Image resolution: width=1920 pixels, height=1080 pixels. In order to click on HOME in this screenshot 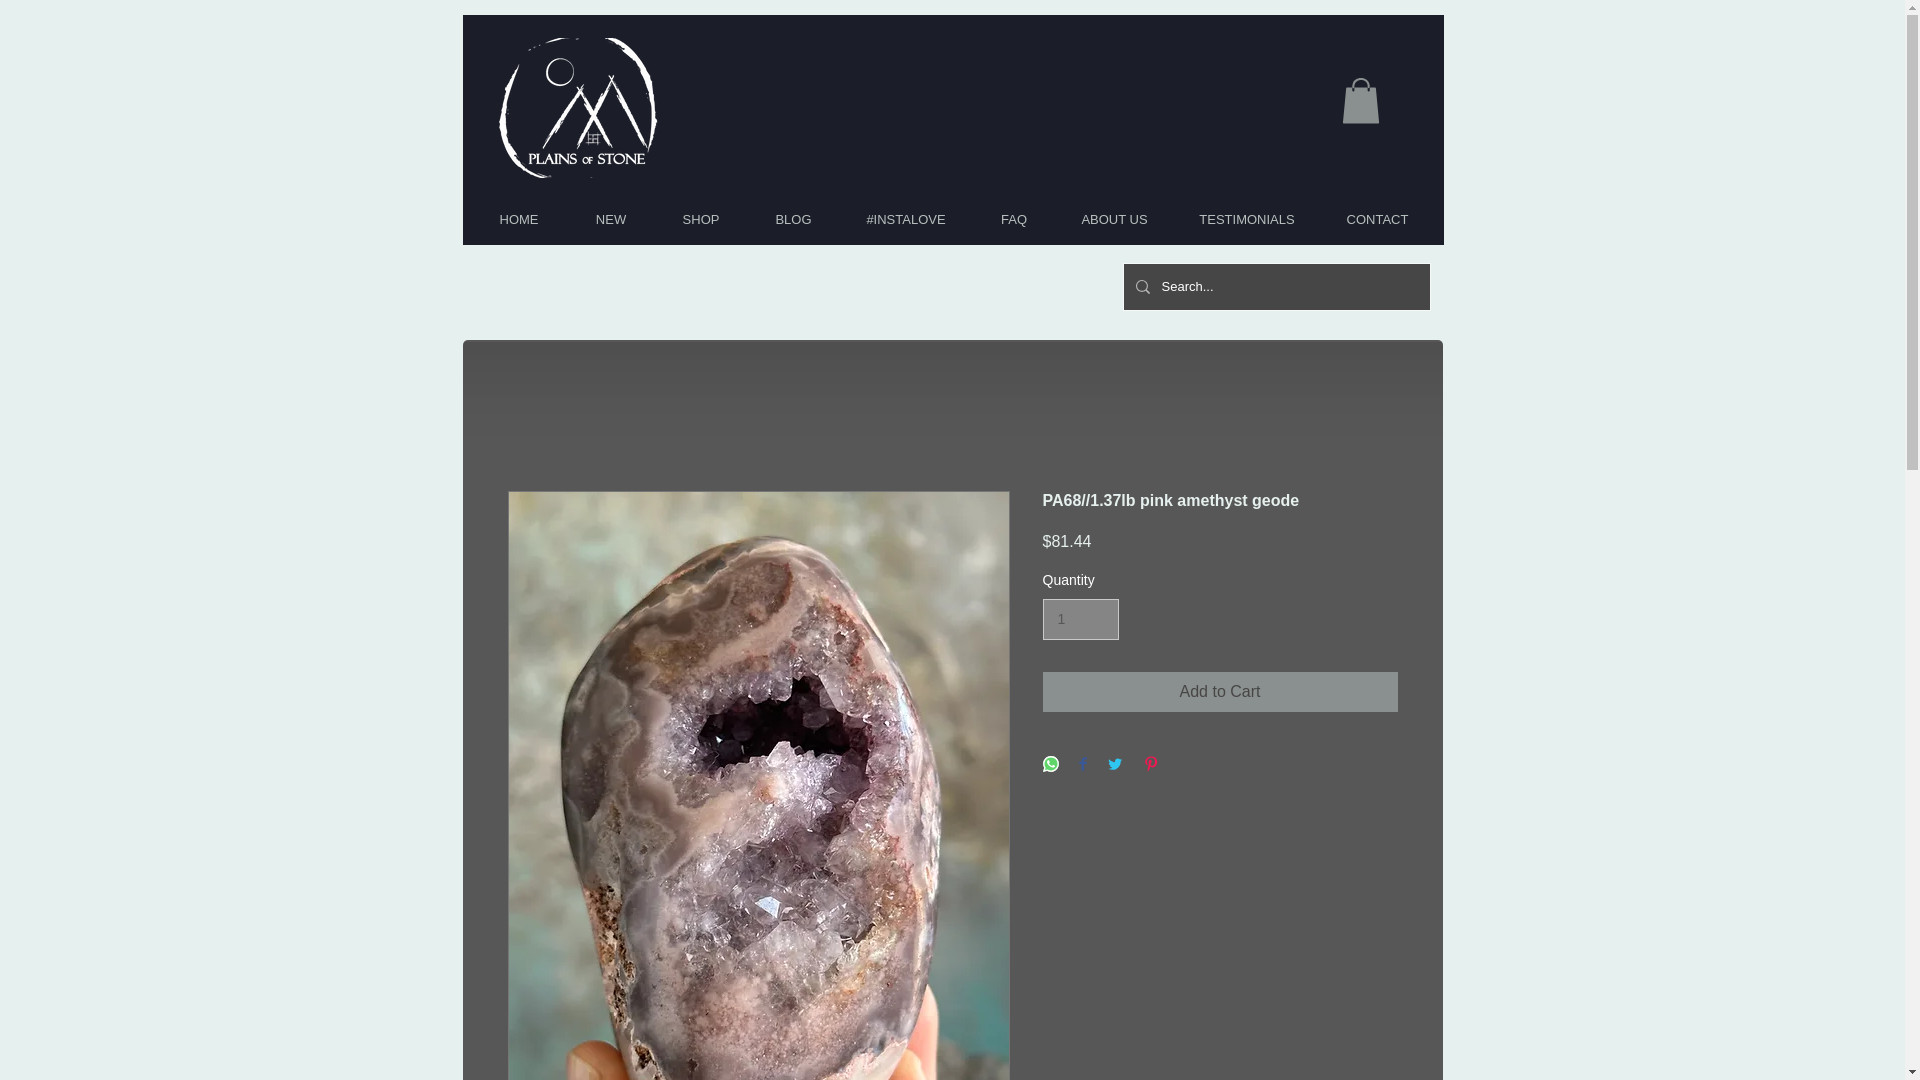, I will do `click(518, 219)`.